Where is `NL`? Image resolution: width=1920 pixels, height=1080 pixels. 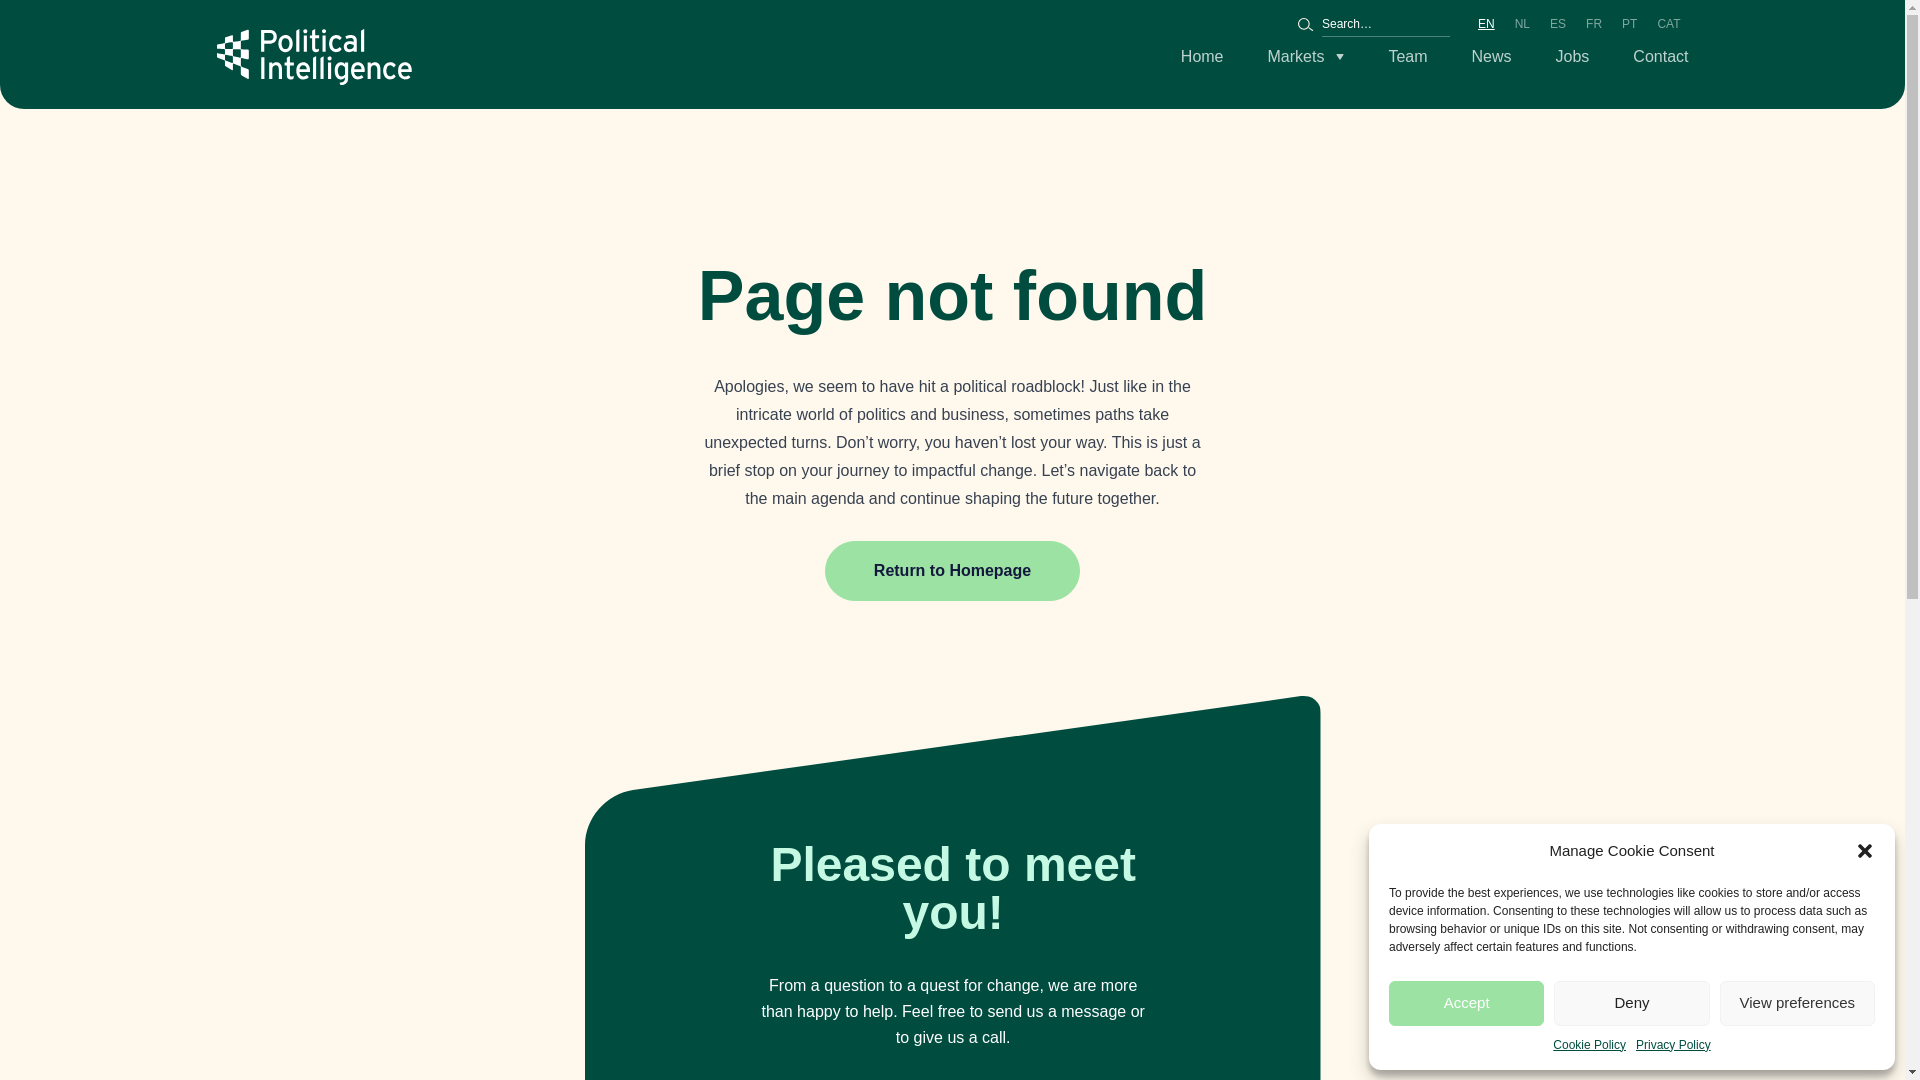
NL is located at coordinates (1522, 24).